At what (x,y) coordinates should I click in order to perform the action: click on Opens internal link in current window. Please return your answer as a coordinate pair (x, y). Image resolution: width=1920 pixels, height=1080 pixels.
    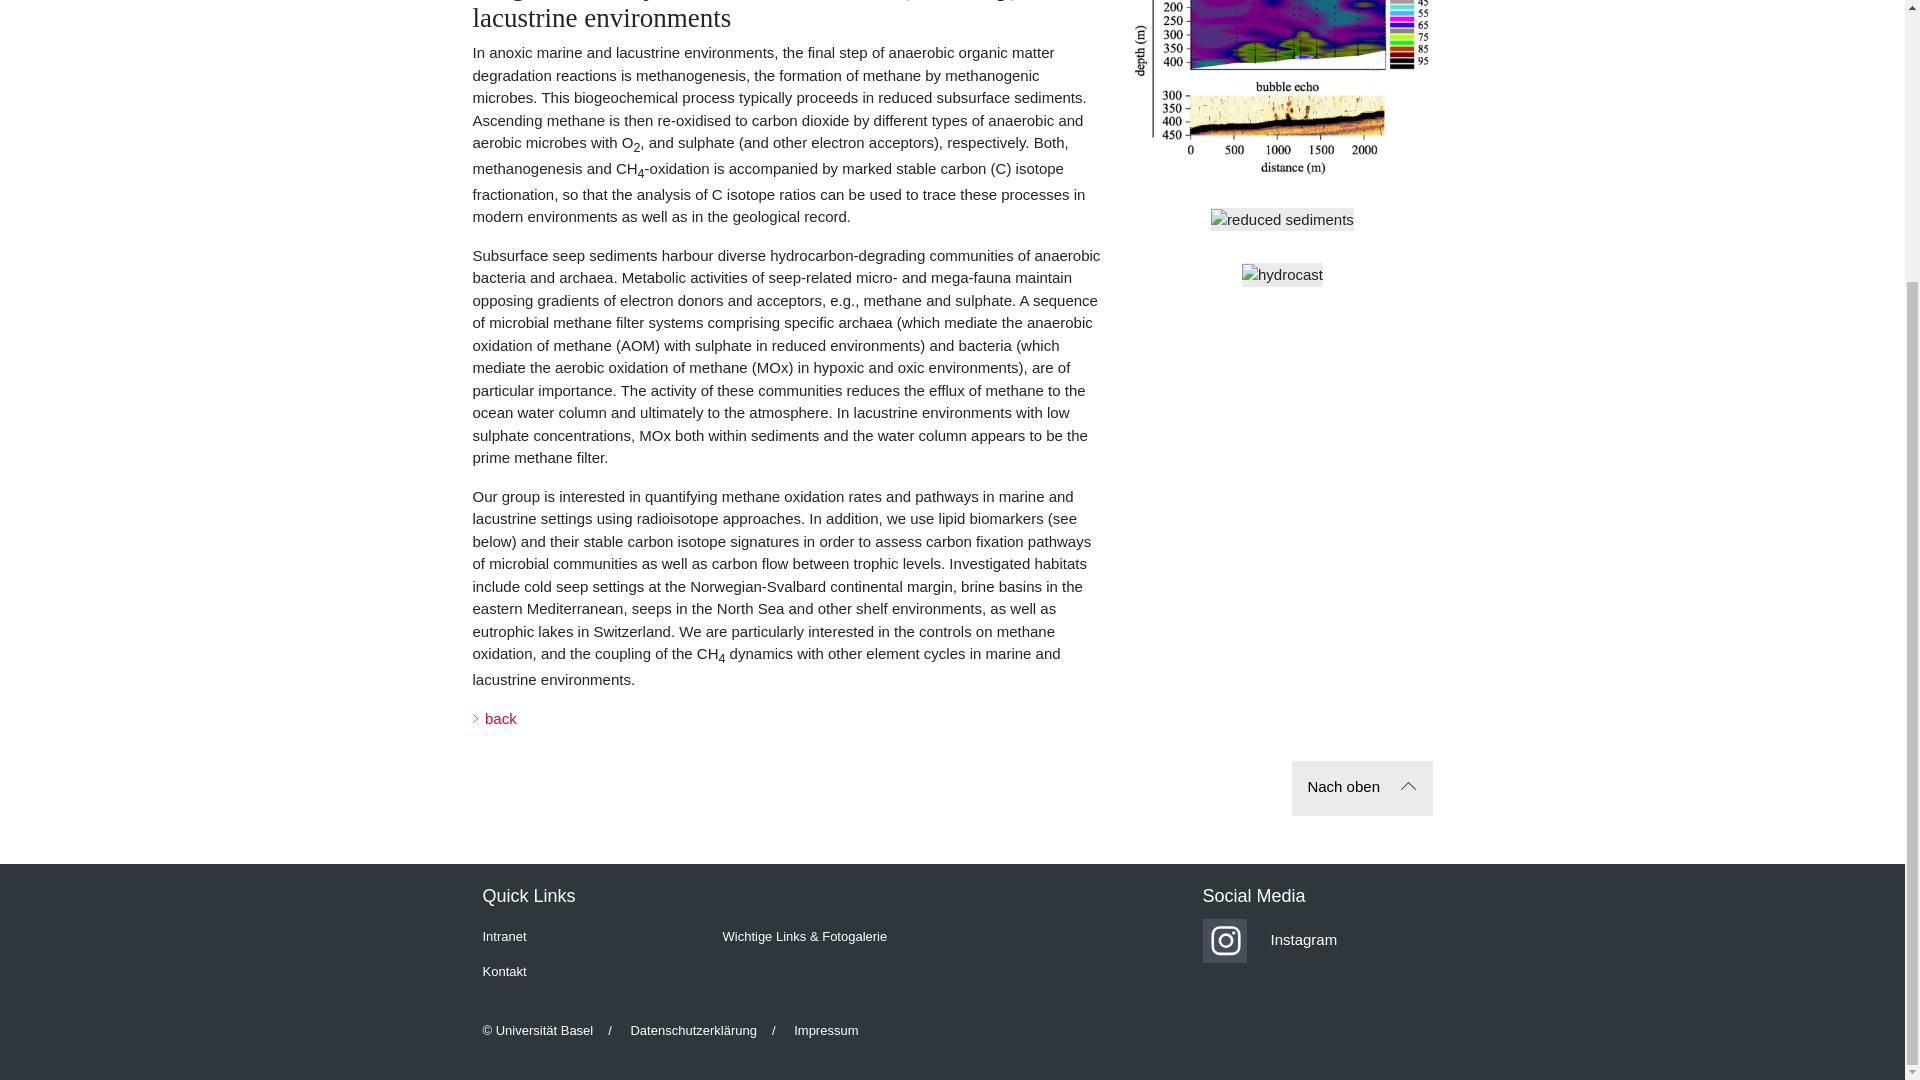
    Looking at the image, I should click on (494, 718).